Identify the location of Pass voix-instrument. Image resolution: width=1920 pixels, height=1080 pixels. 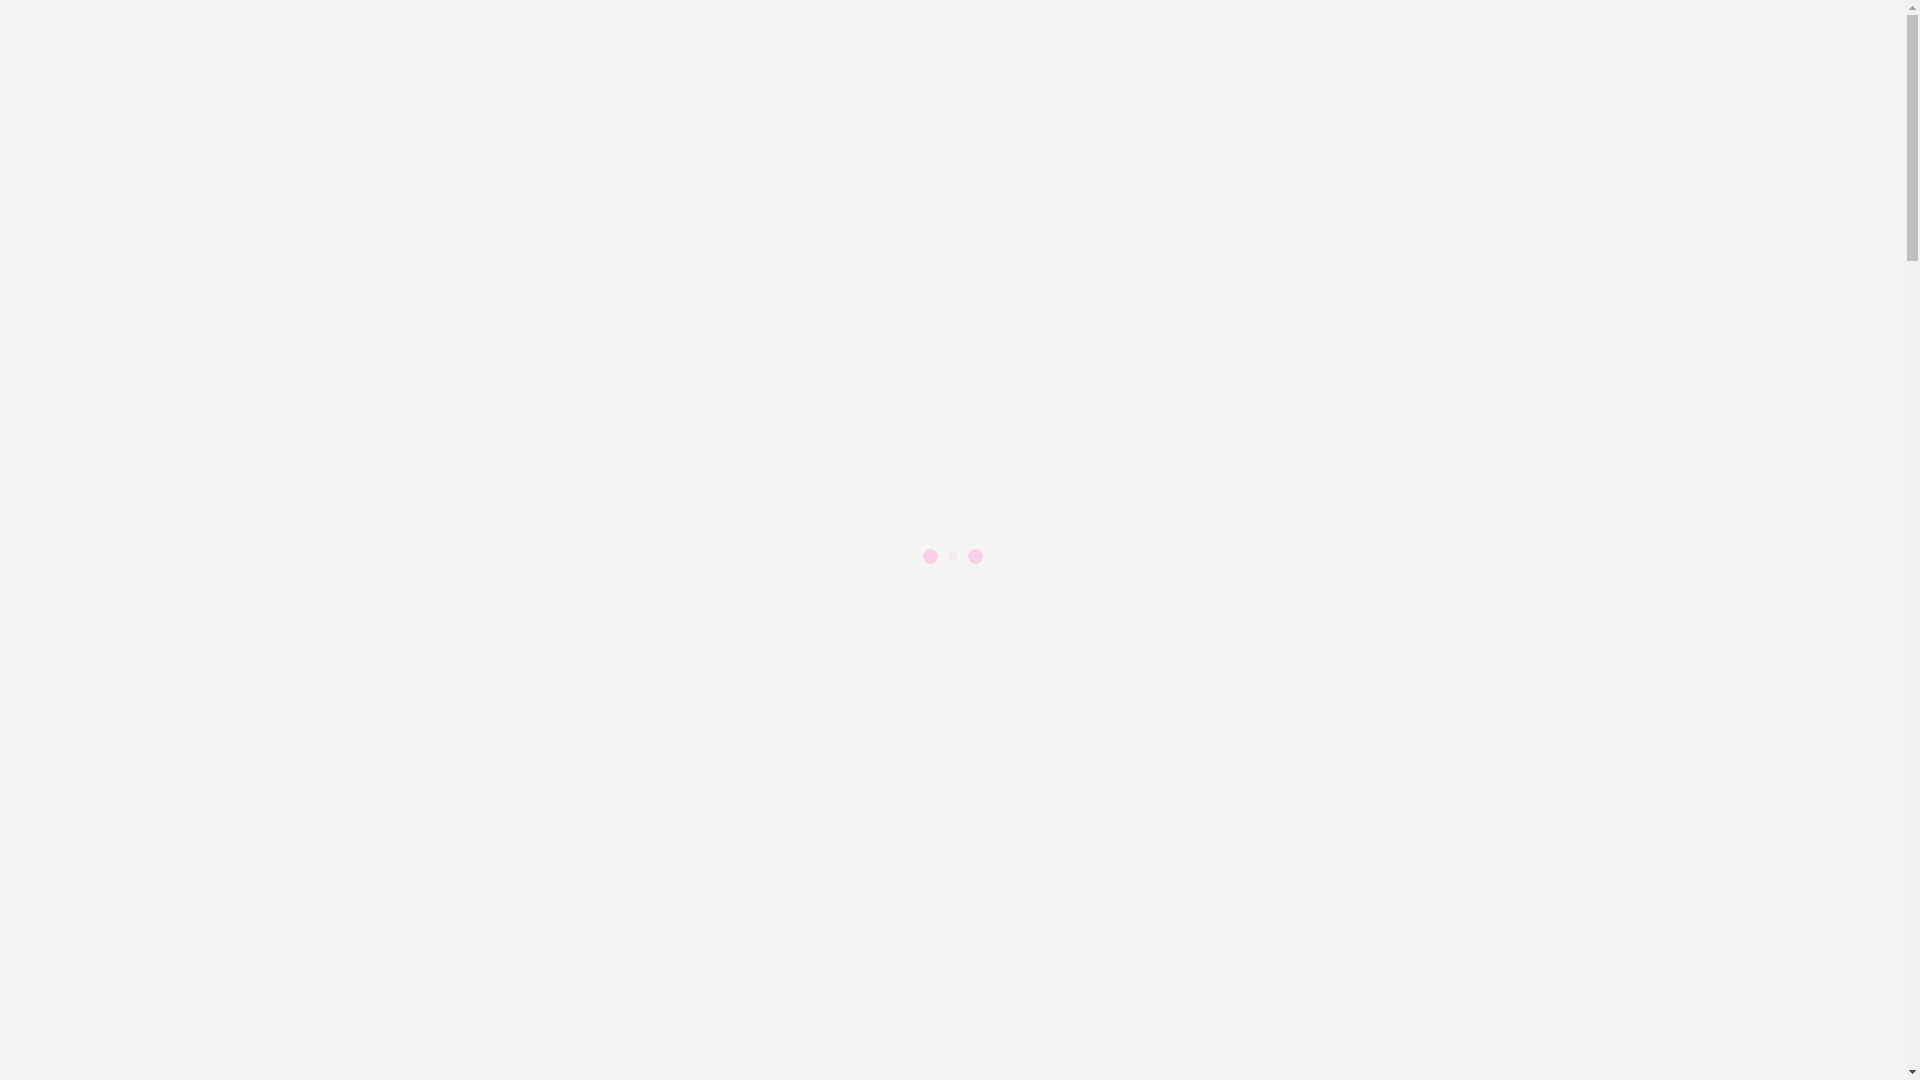
(156, 518).